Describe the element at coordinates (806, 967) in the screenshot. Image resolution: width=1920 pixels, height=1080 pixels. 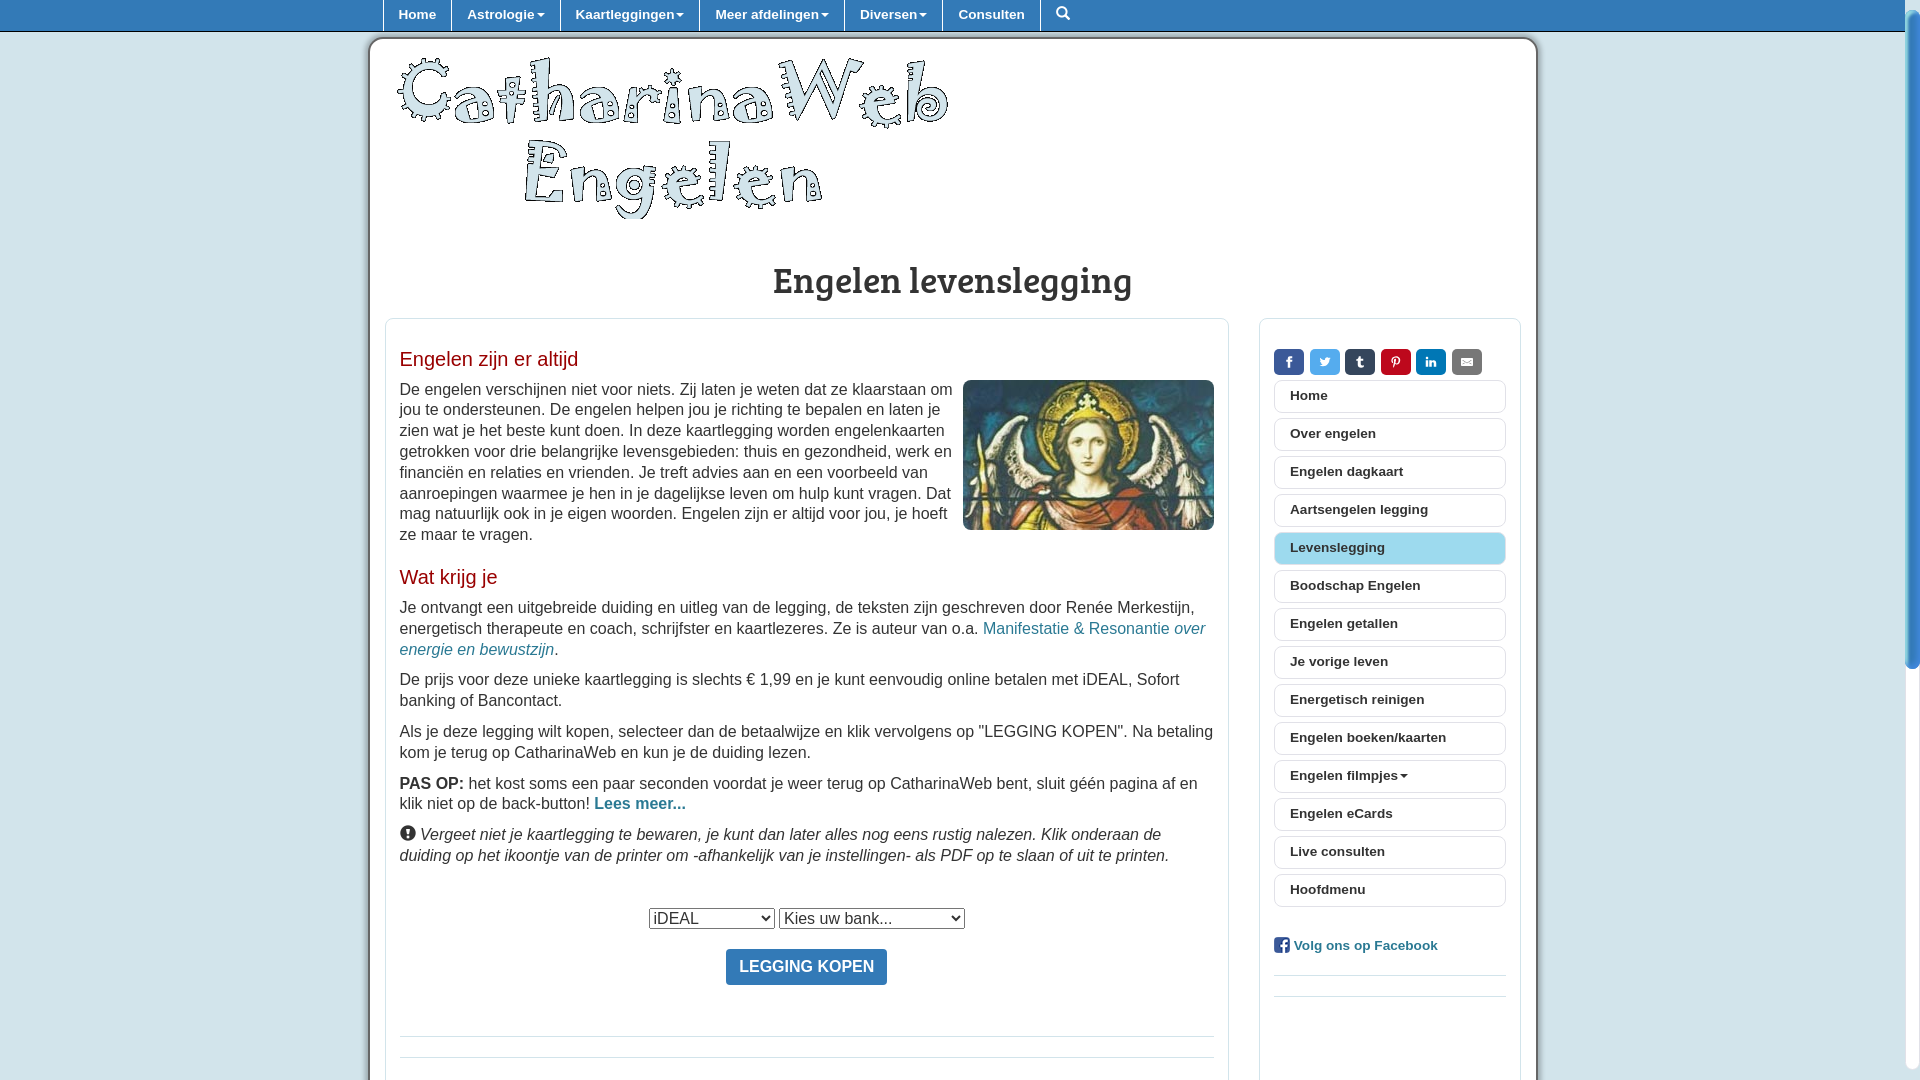
I see `LEGGING KOPEN` at that location.